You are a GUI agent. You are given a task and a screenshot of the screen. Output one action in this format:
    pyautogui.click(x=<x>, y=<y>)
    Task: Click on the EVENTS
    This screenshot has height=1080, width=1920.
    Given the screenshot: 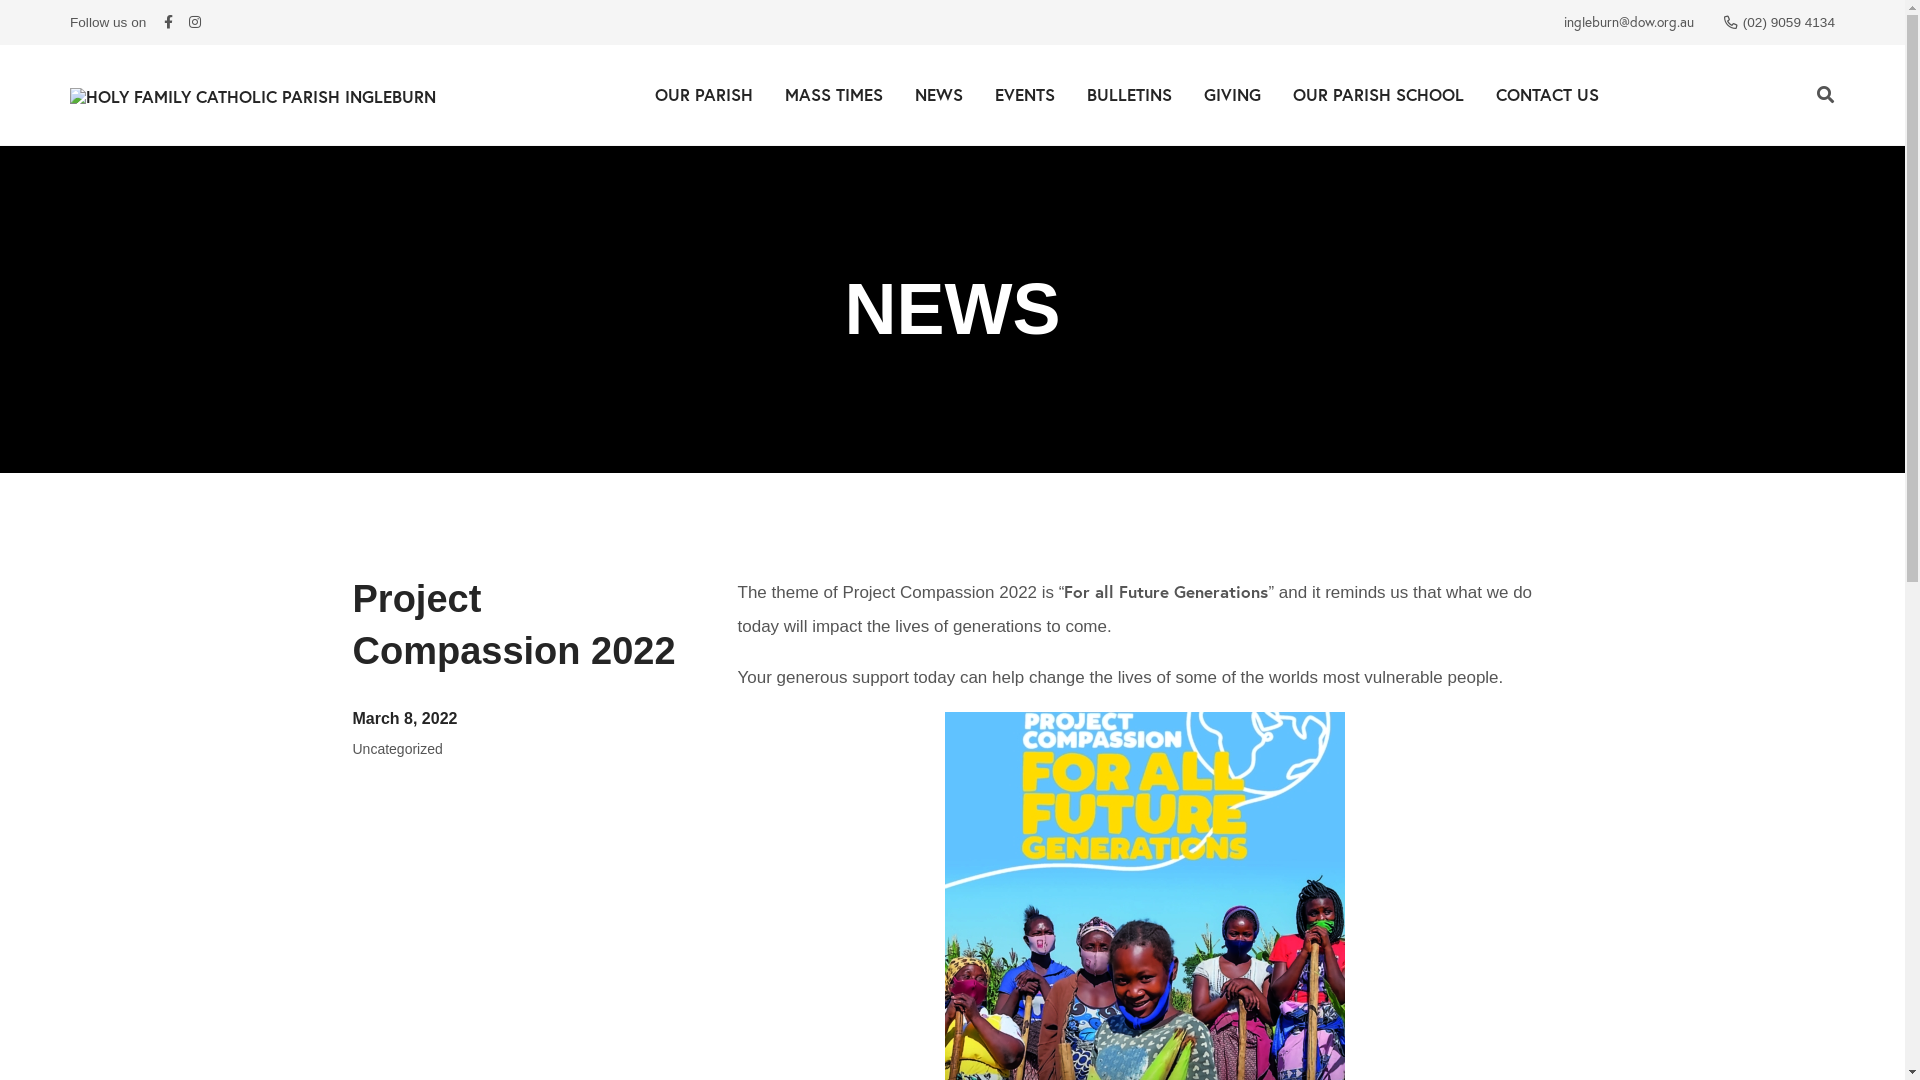 What is the action you would take?
    pyautogui.click(x=1024, y=94)
    